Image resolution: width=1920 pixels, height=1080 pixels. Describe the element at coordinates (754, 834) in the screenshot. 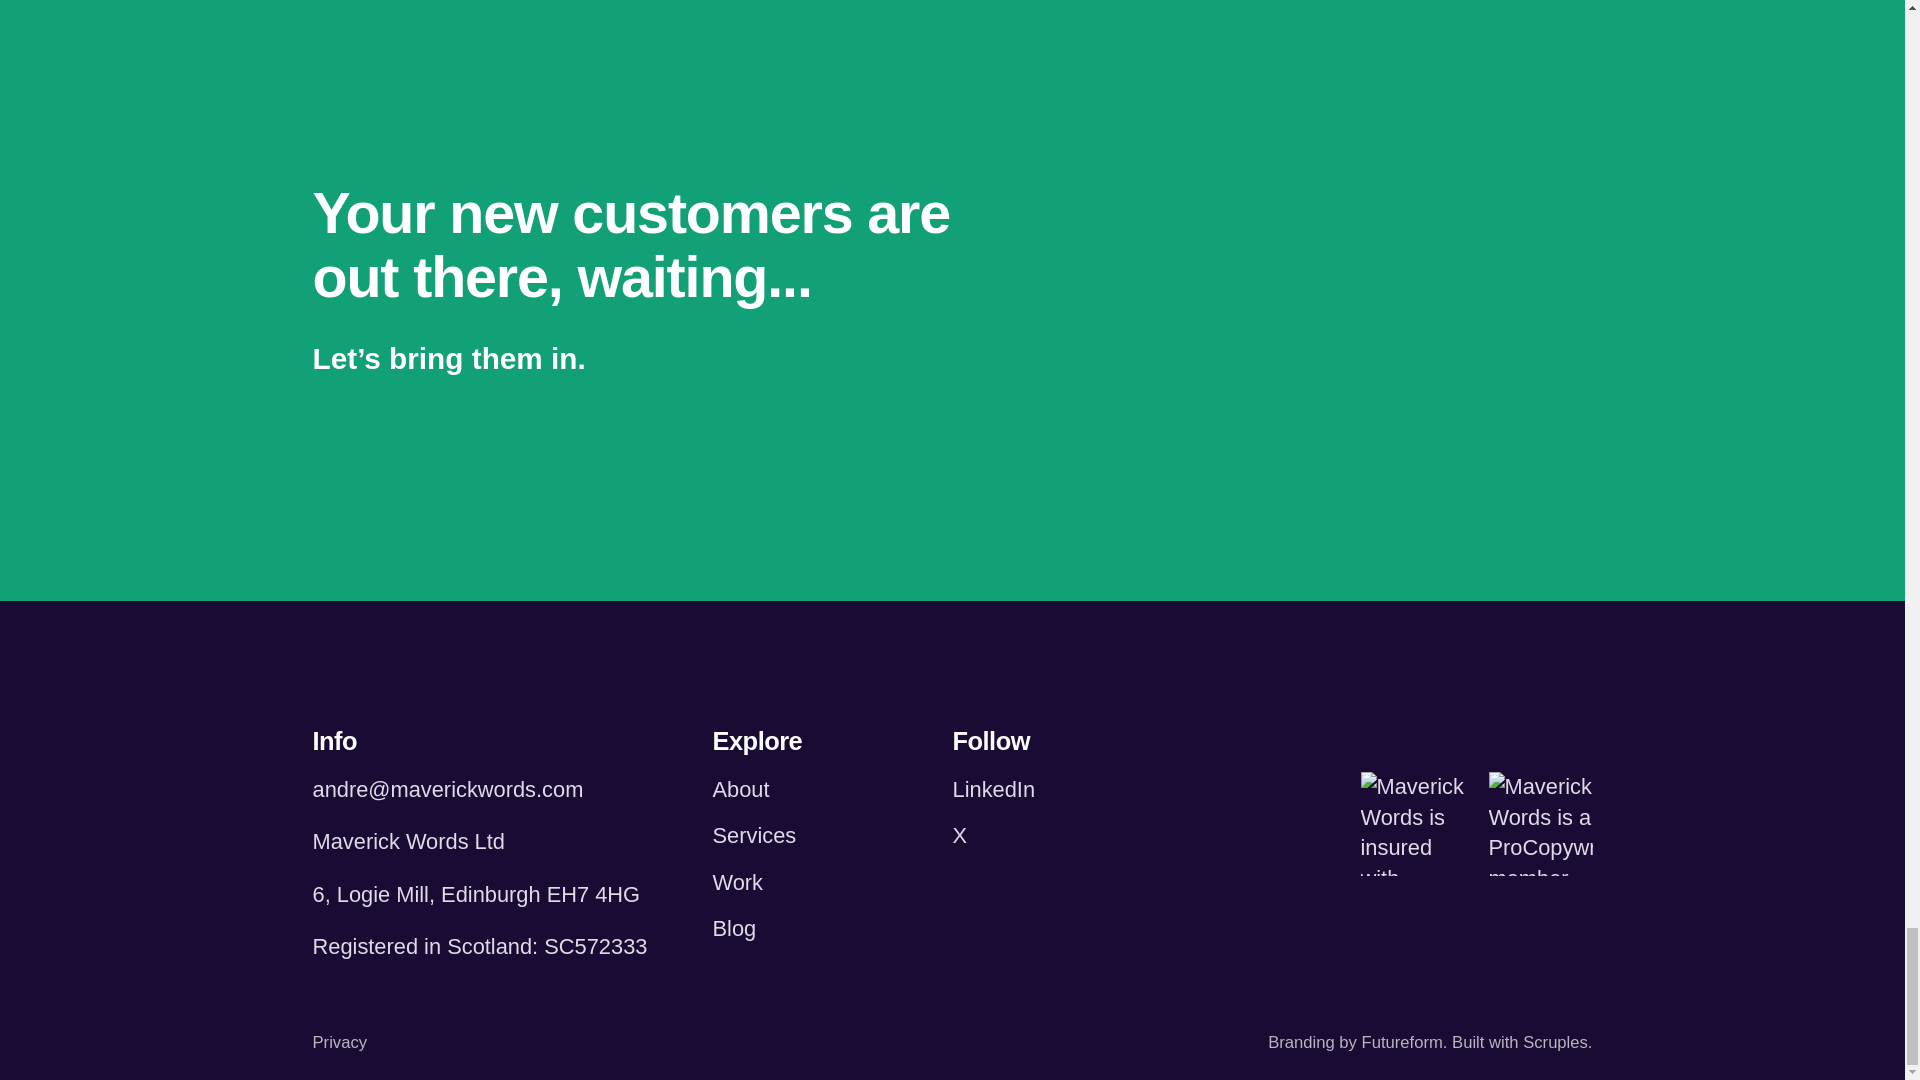

I see `Services` at that location.